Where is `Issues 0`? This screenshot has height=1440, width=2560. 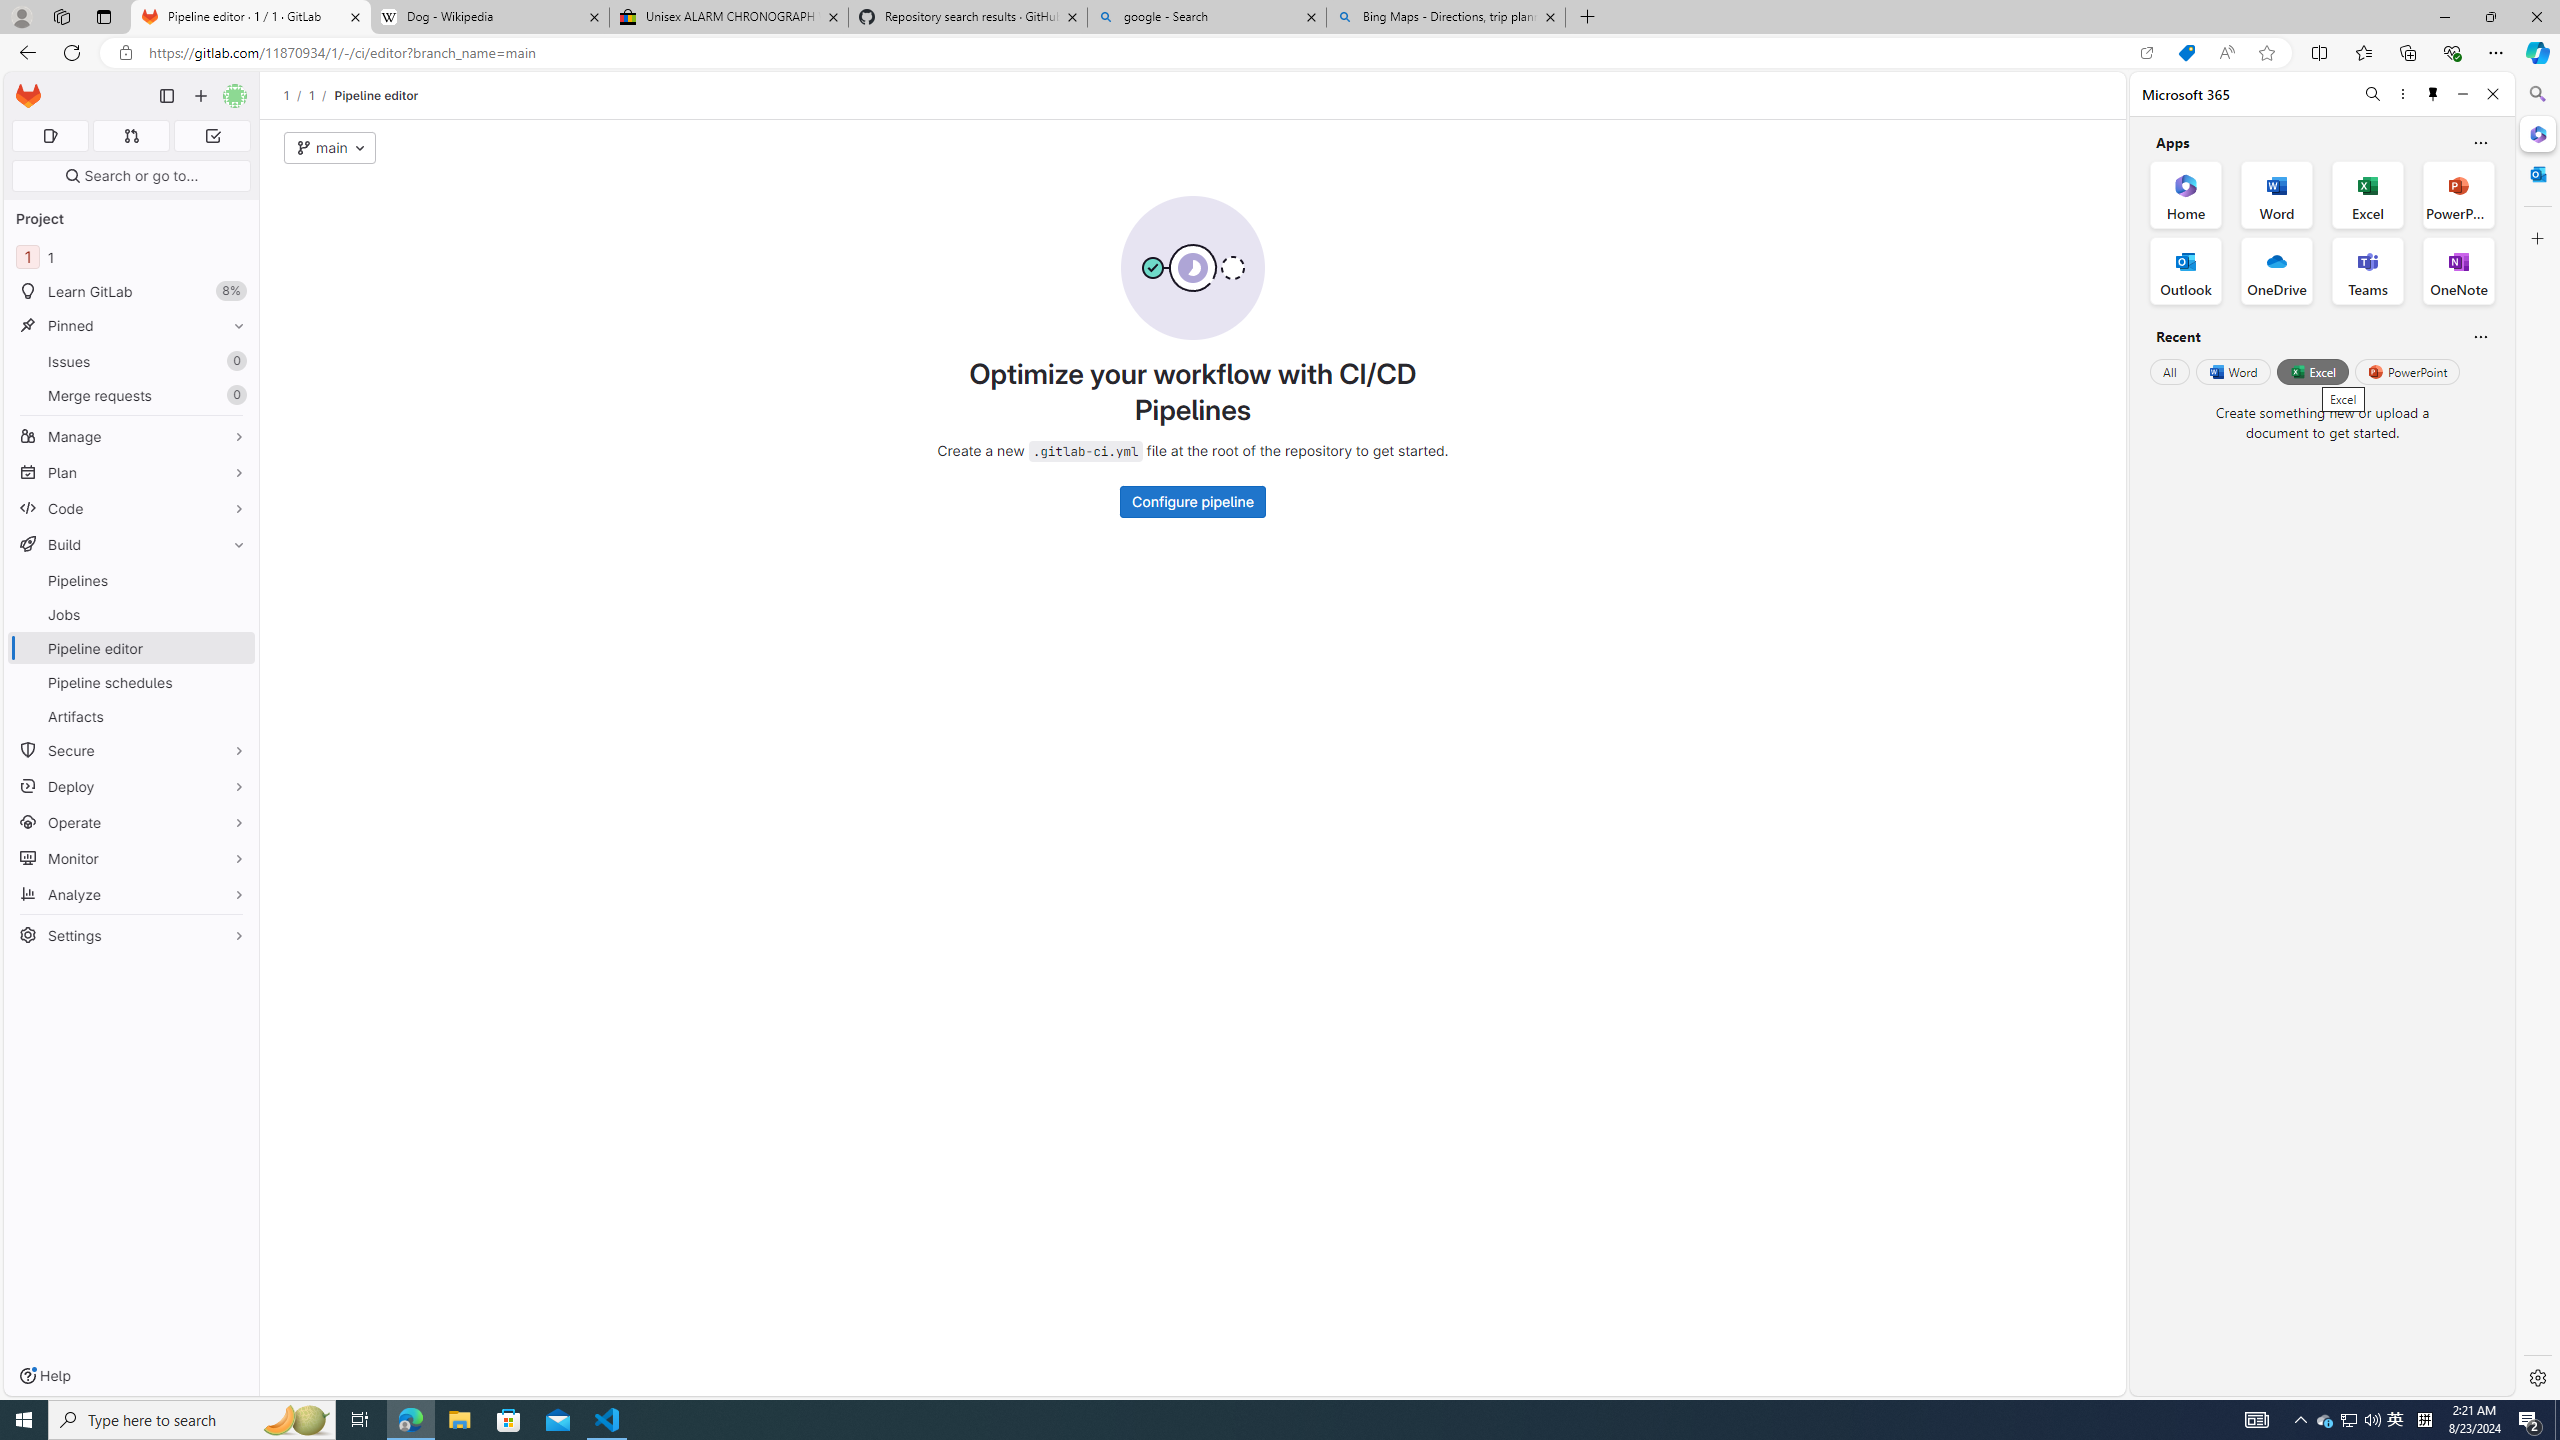 Issues 0 is located at coordinates (132, 361).